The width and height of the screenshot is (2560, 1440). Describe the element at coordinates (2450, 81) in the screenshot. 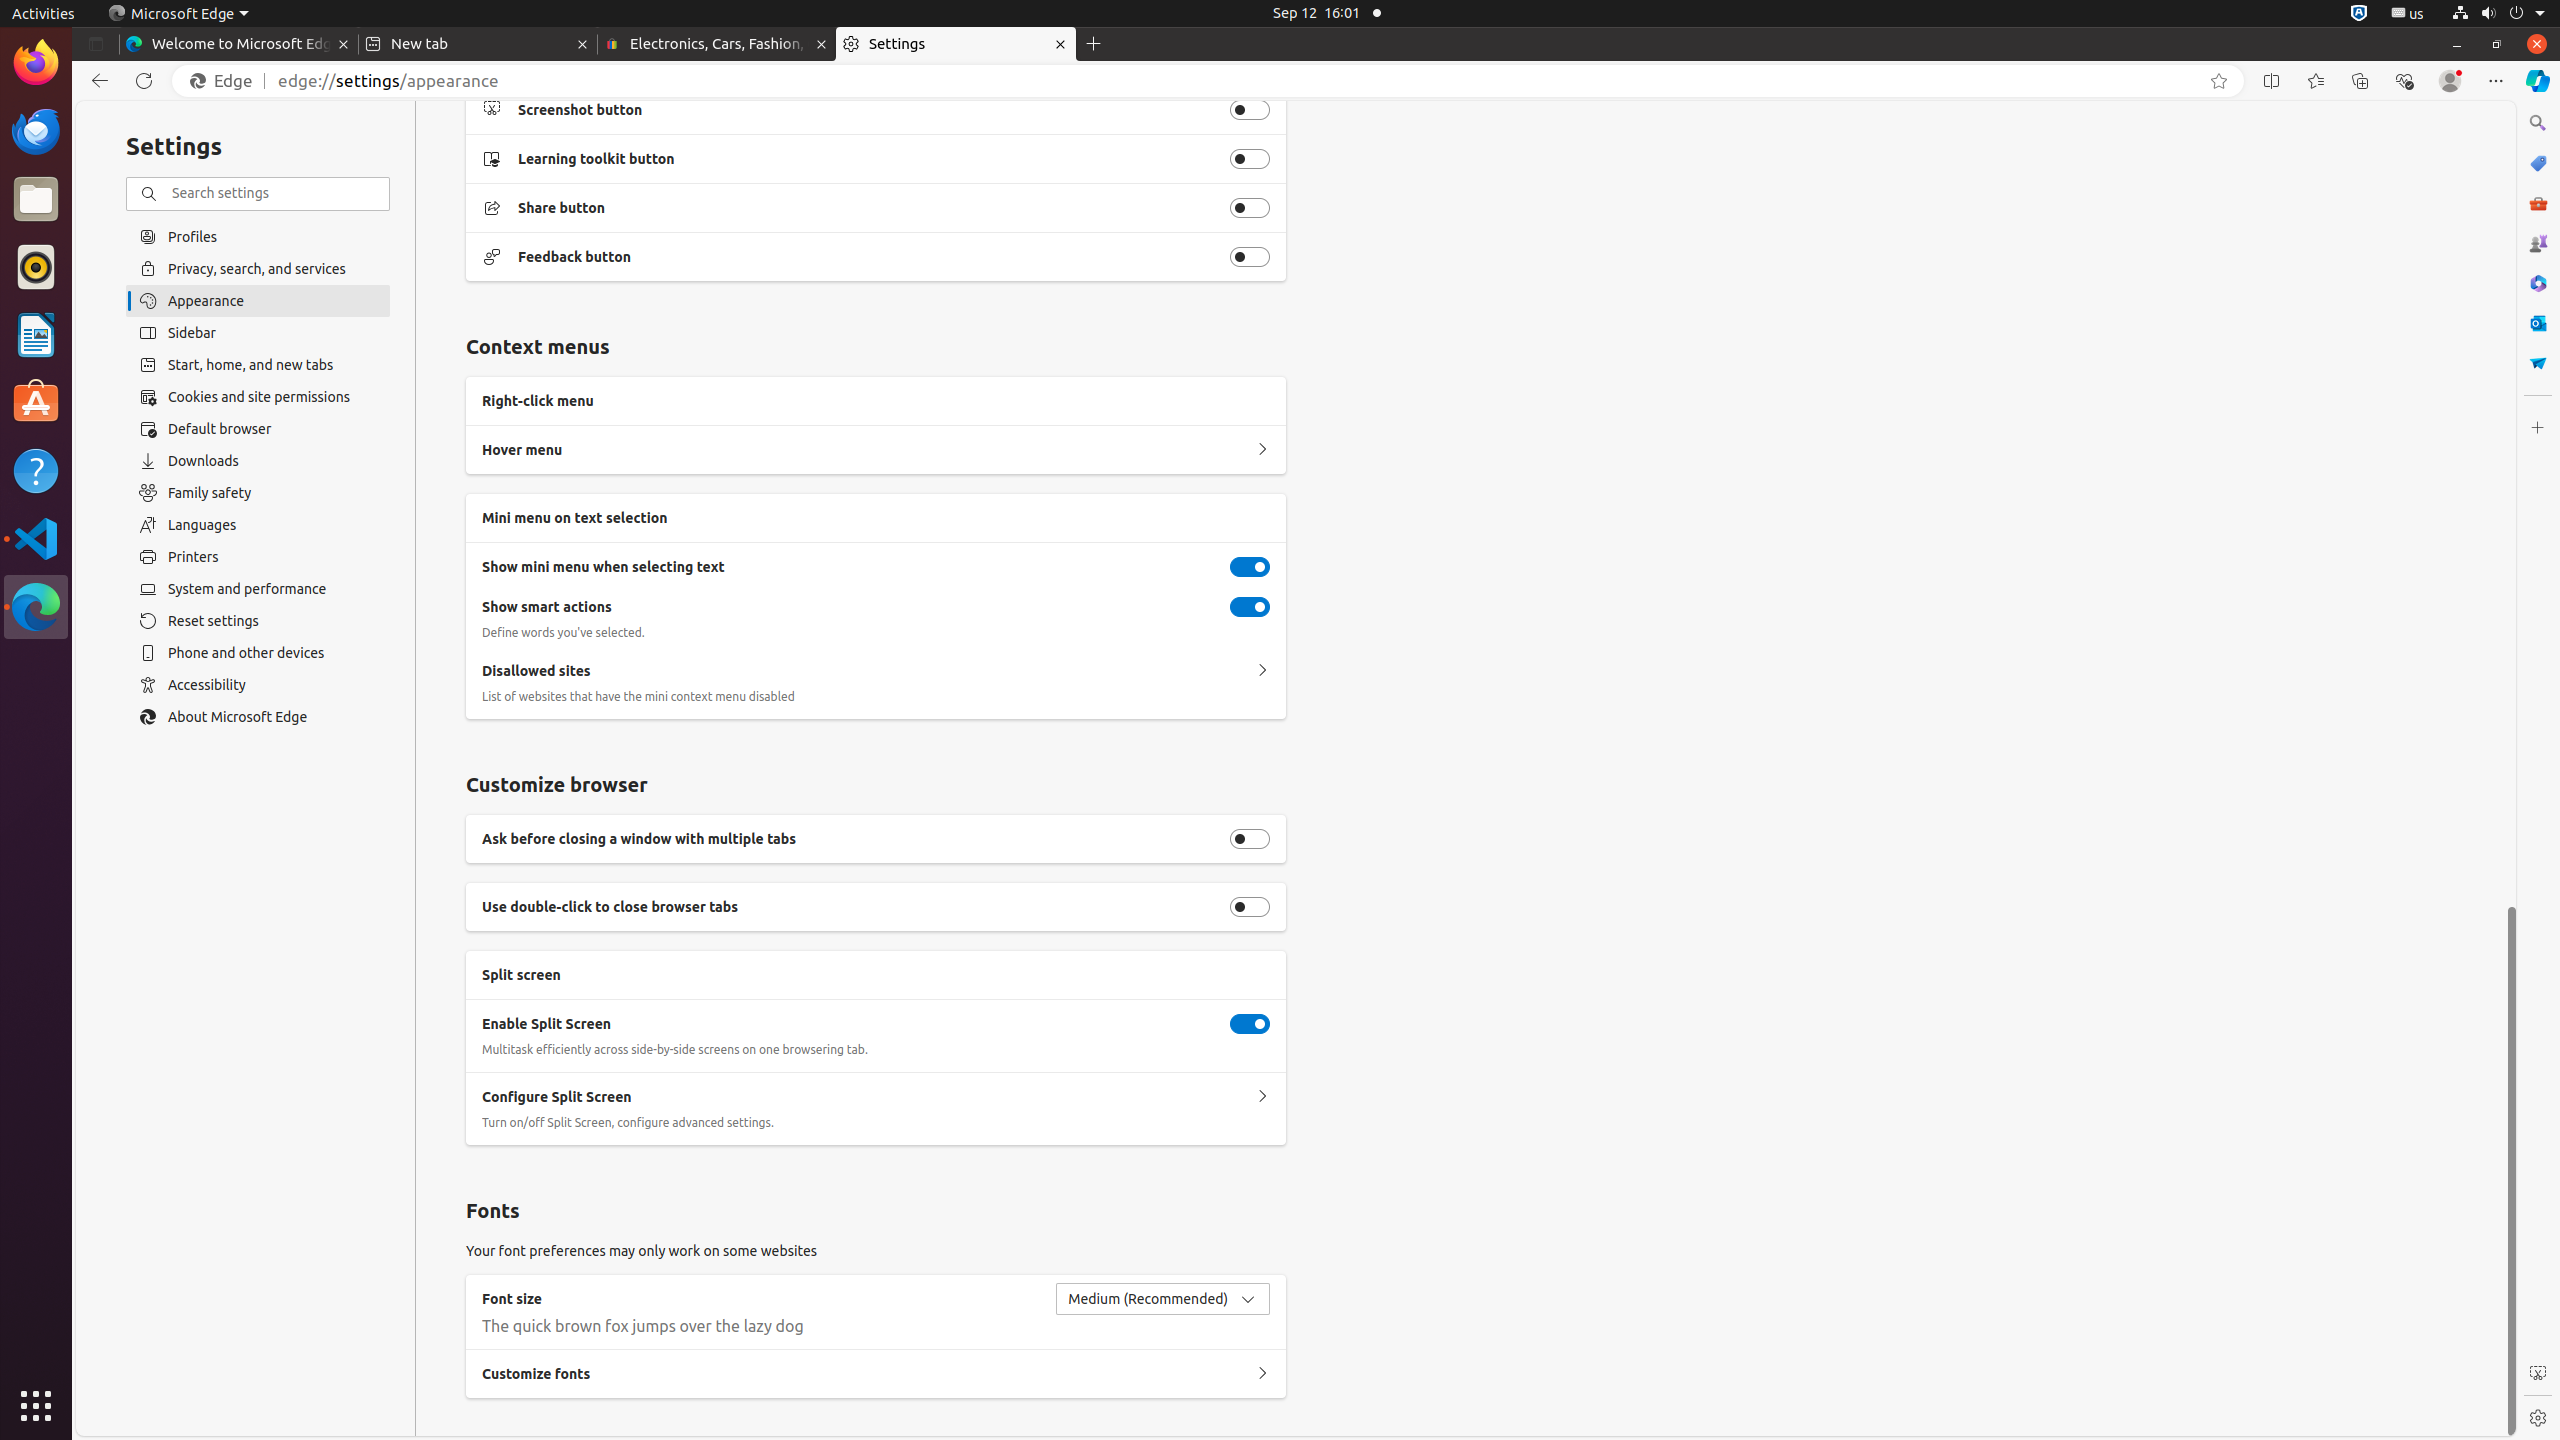

I see `Profile 1 Profile, Please sign in` at that location.